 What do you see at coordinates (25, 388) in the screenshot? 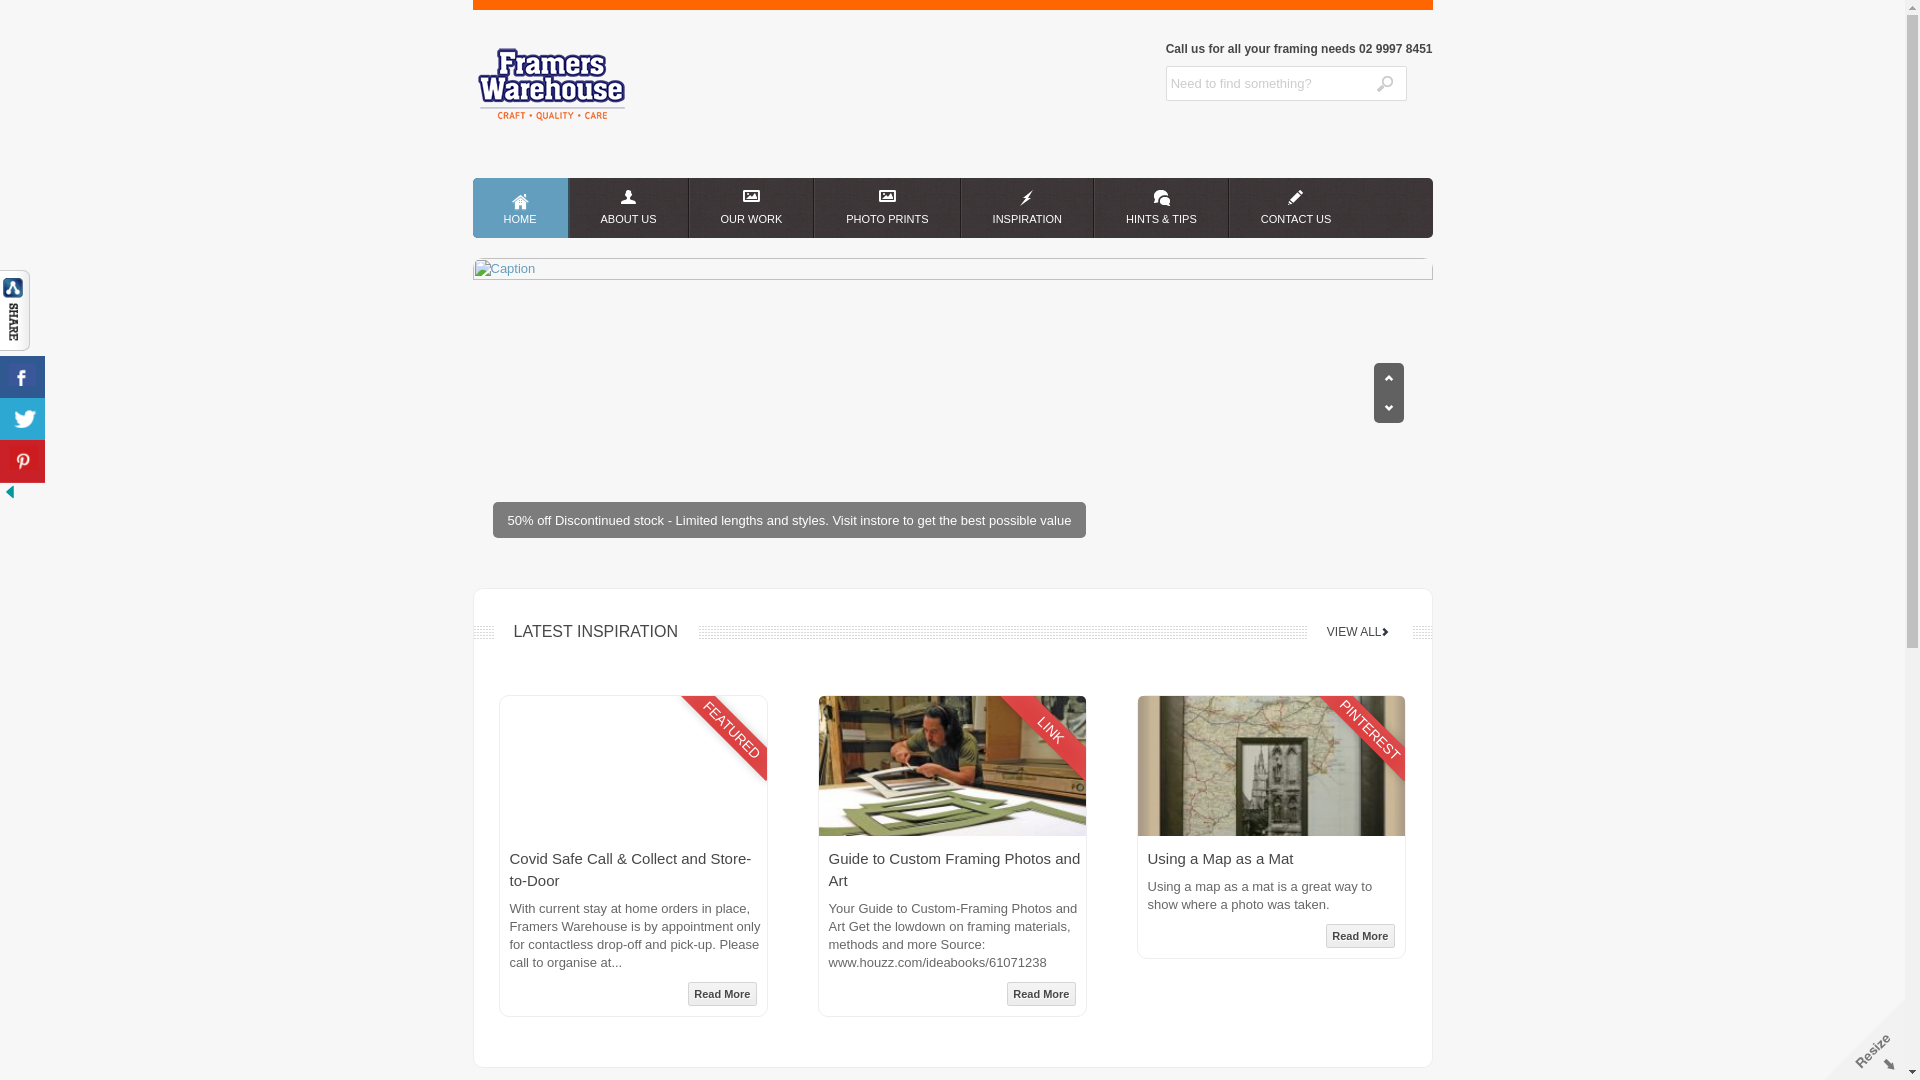
I see `Share This With Your Friends` at bounding box center [25, 388].